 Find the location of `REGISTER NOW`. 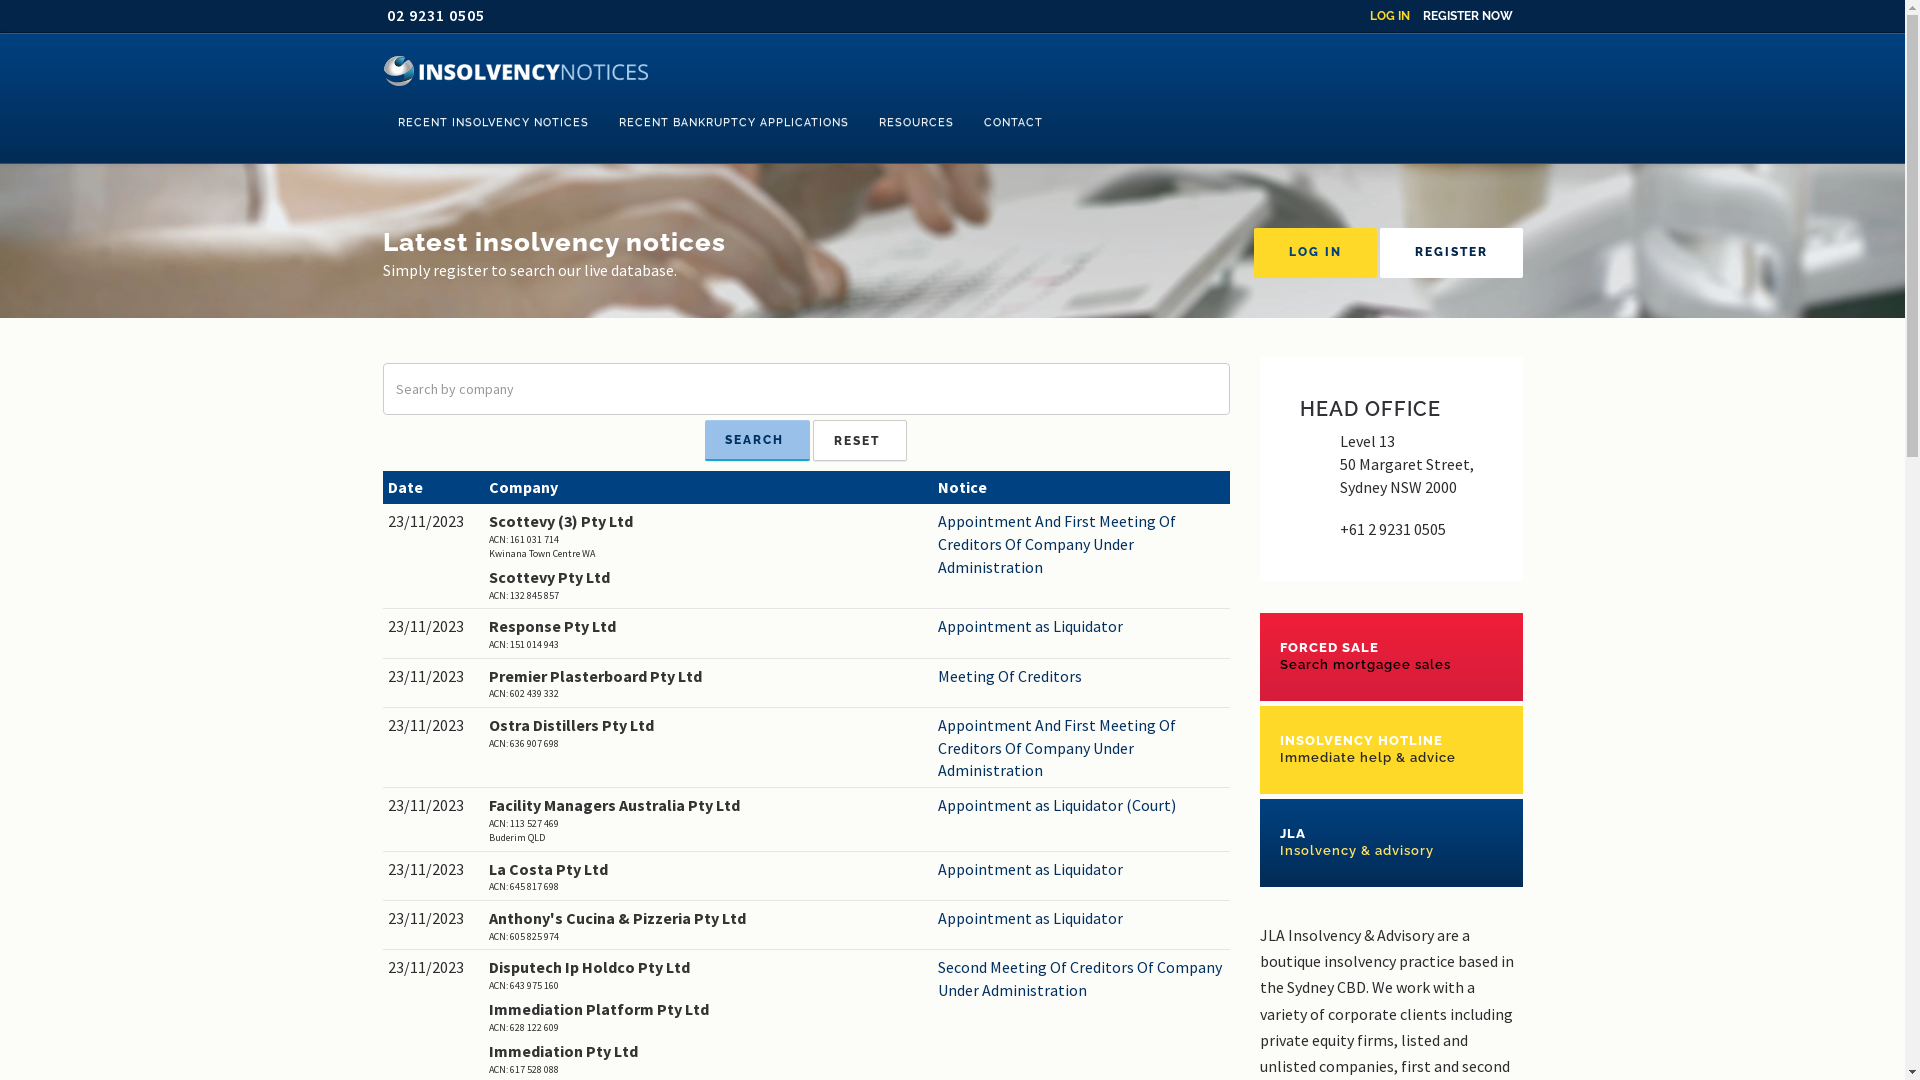

REGISTER NOW is located at coordinates (1467, 16).